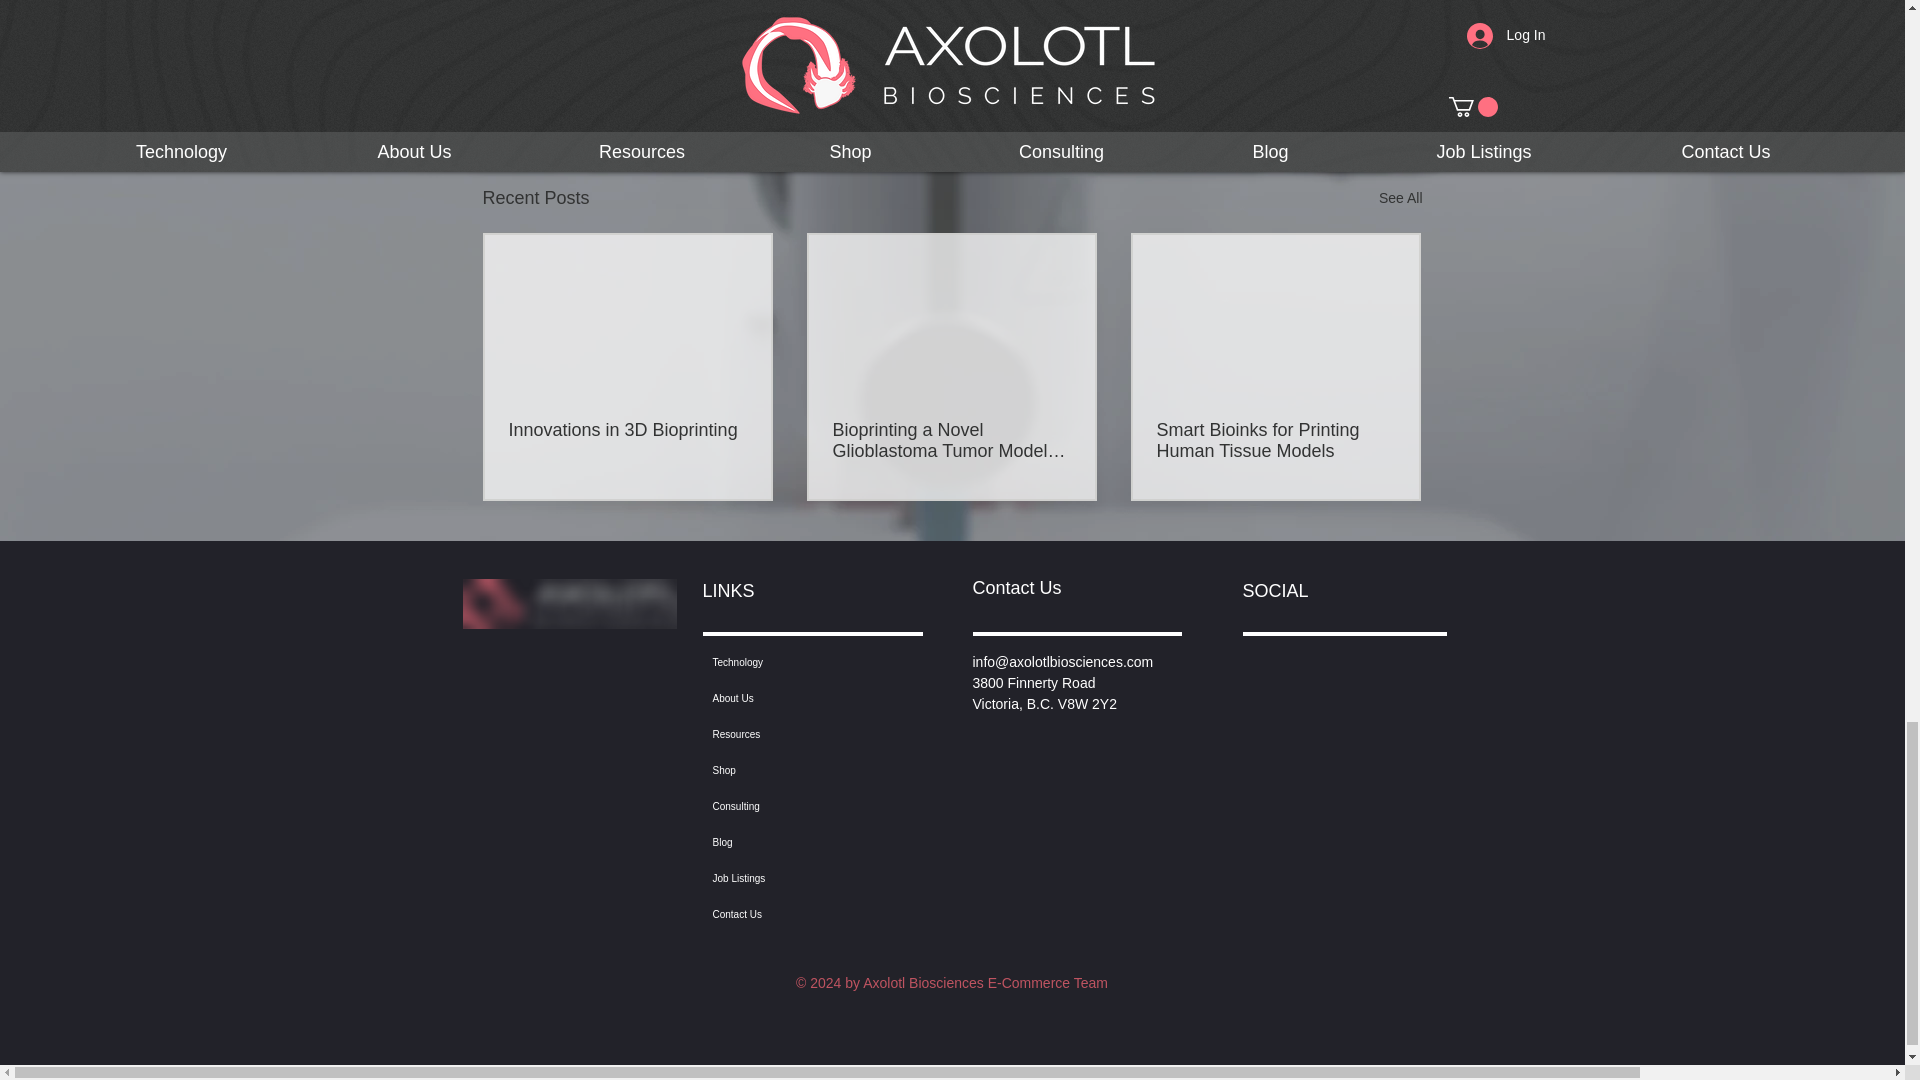 The height and width of the screenshot is (1080, 1920). What do you see at coordinates (806, 699) in the screenshot?
I see `About Us` at bounding box center [806, 699].